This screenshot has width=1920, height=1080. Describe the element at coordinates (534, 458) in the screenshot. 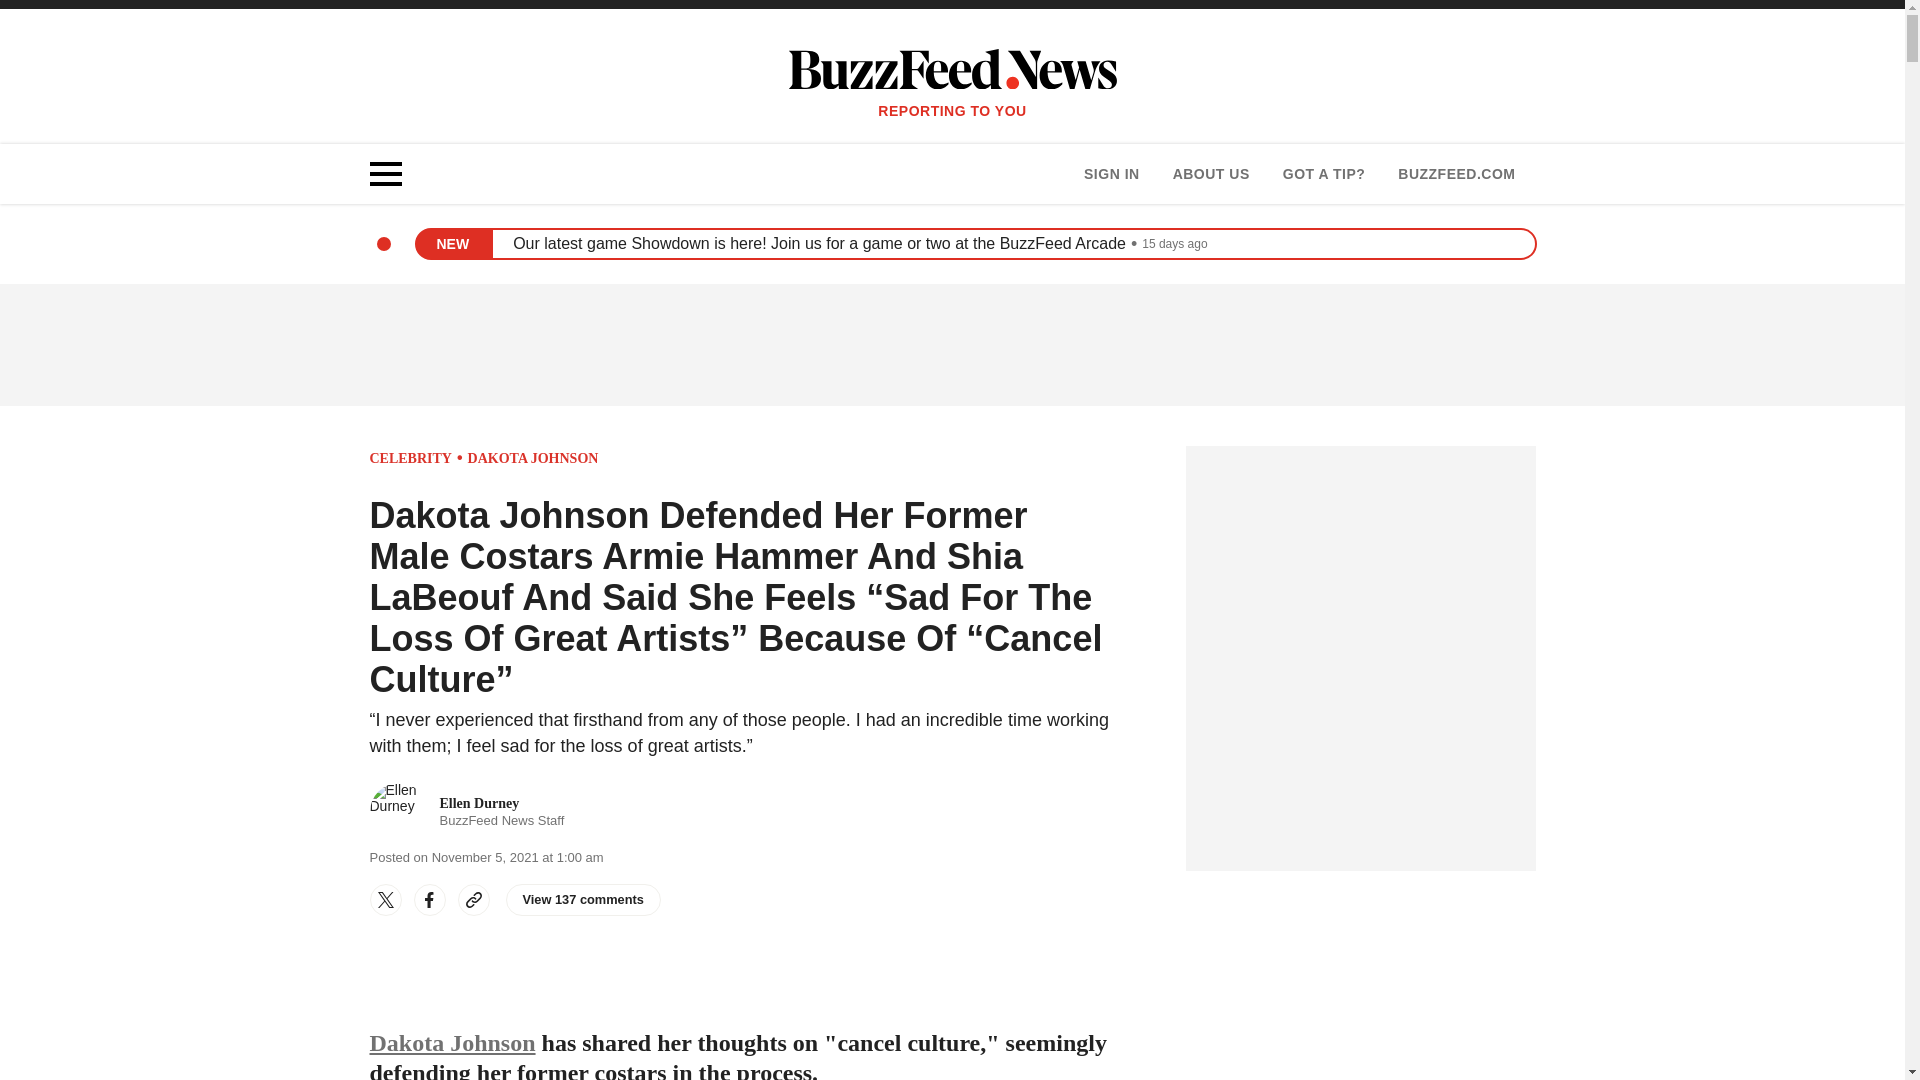

I see `ABOUT US` at that location.